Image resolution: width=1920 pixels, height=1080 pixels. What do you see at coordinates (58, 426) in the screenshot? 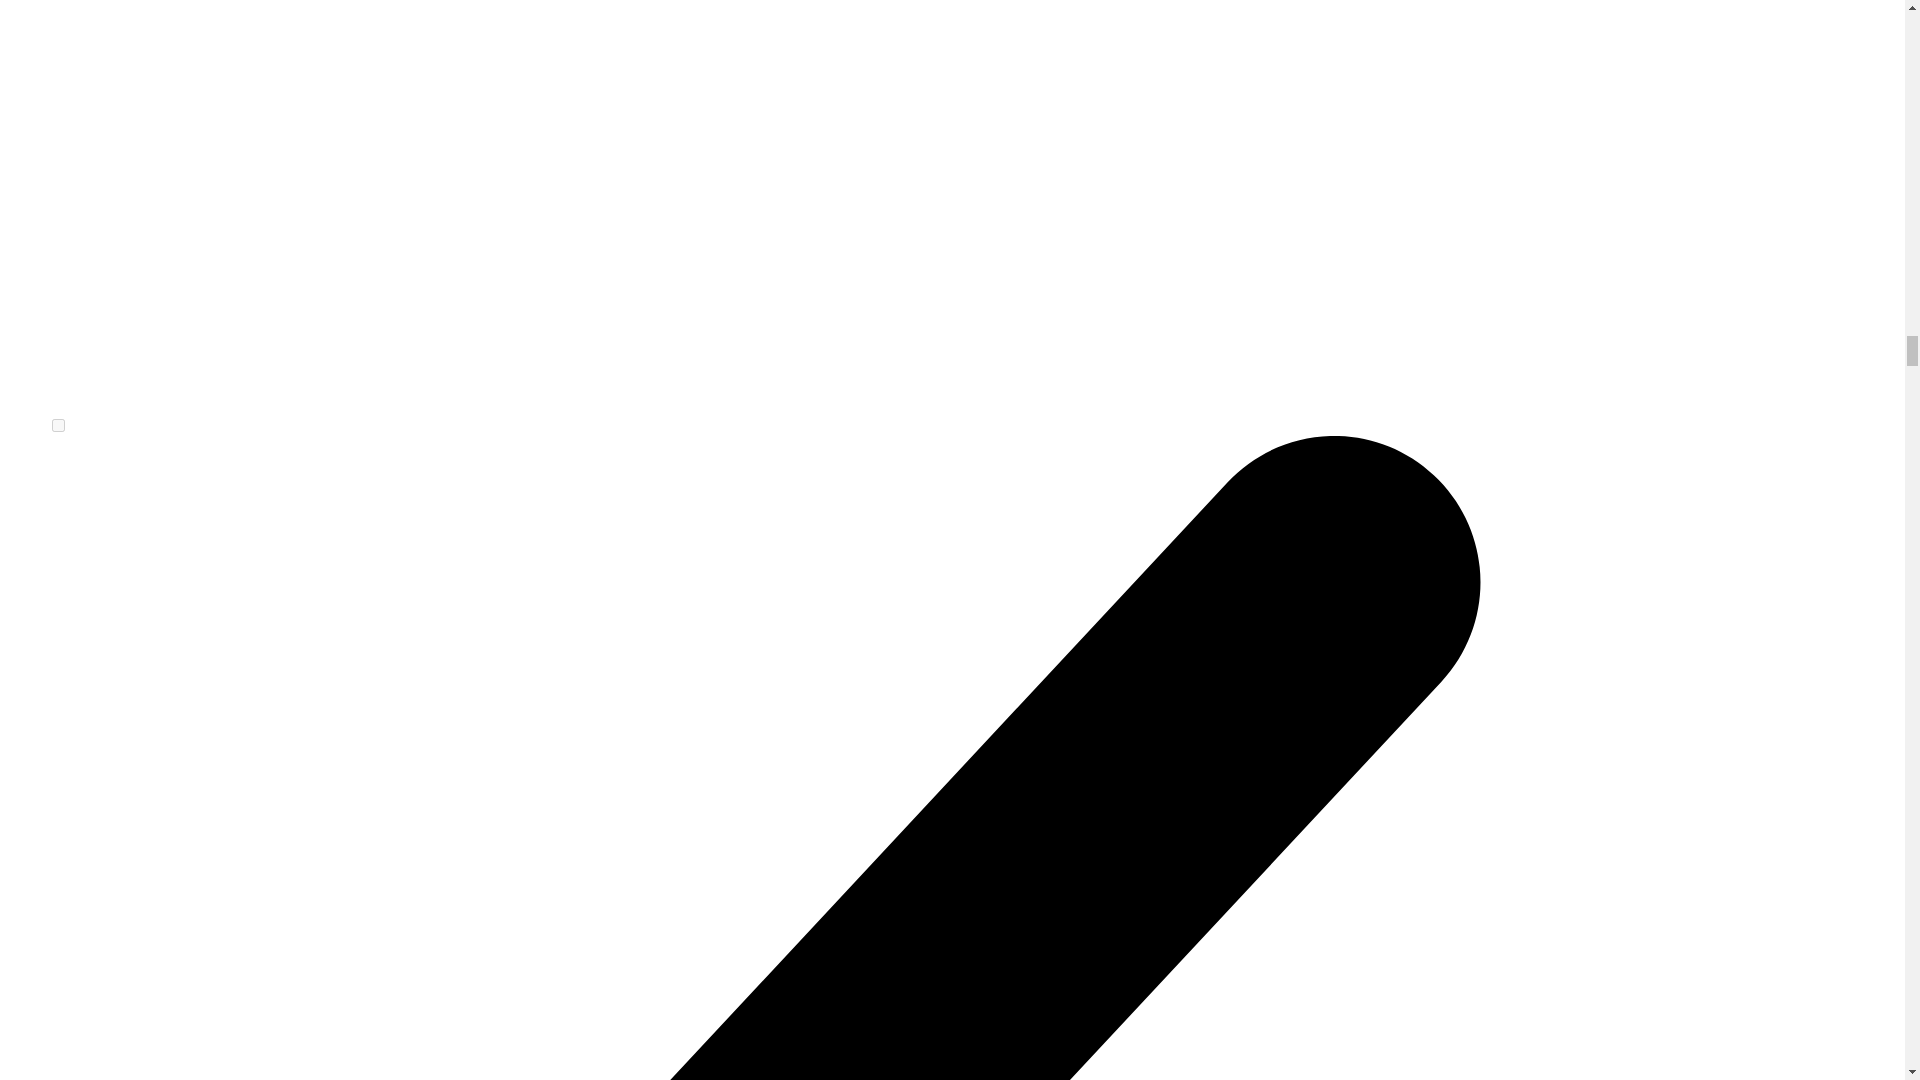
I see `on` at bounding box center [58, 426].